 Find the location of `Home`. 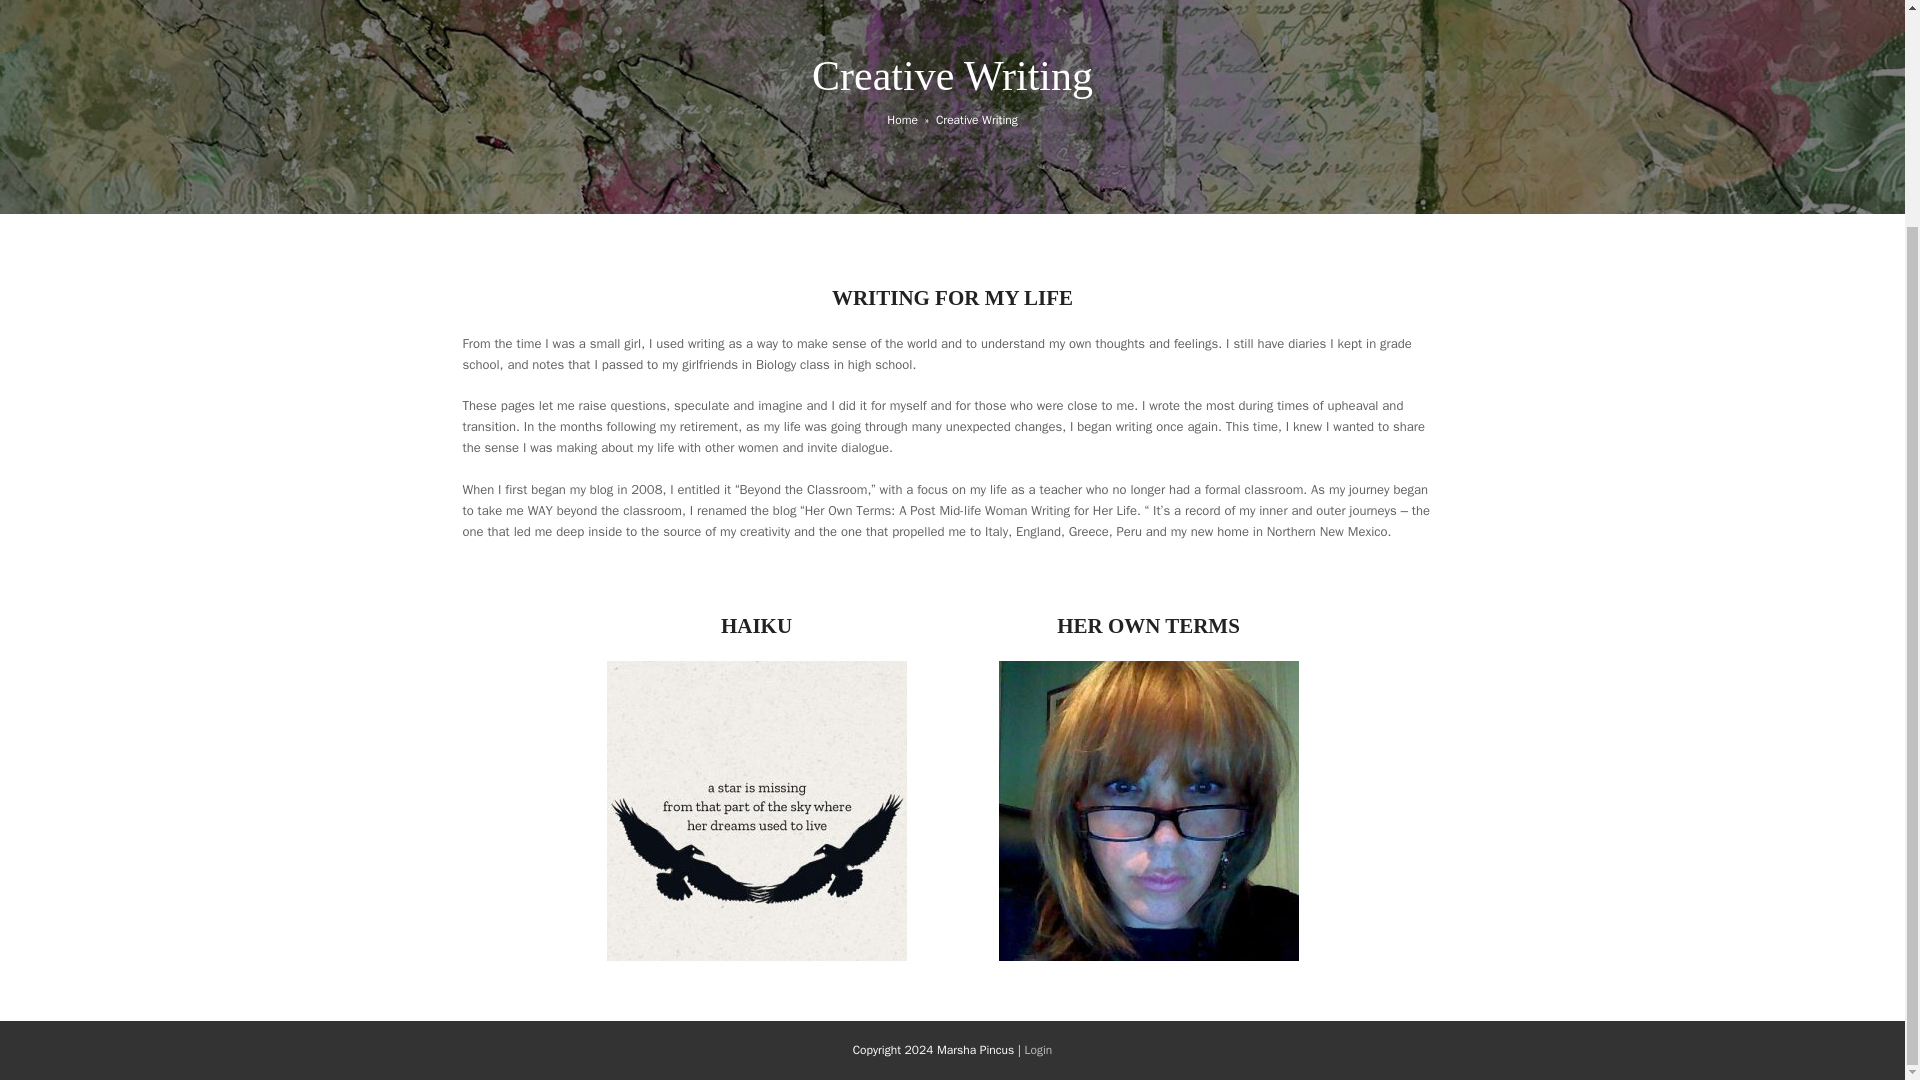

Home is located at coordinates (902, 120).